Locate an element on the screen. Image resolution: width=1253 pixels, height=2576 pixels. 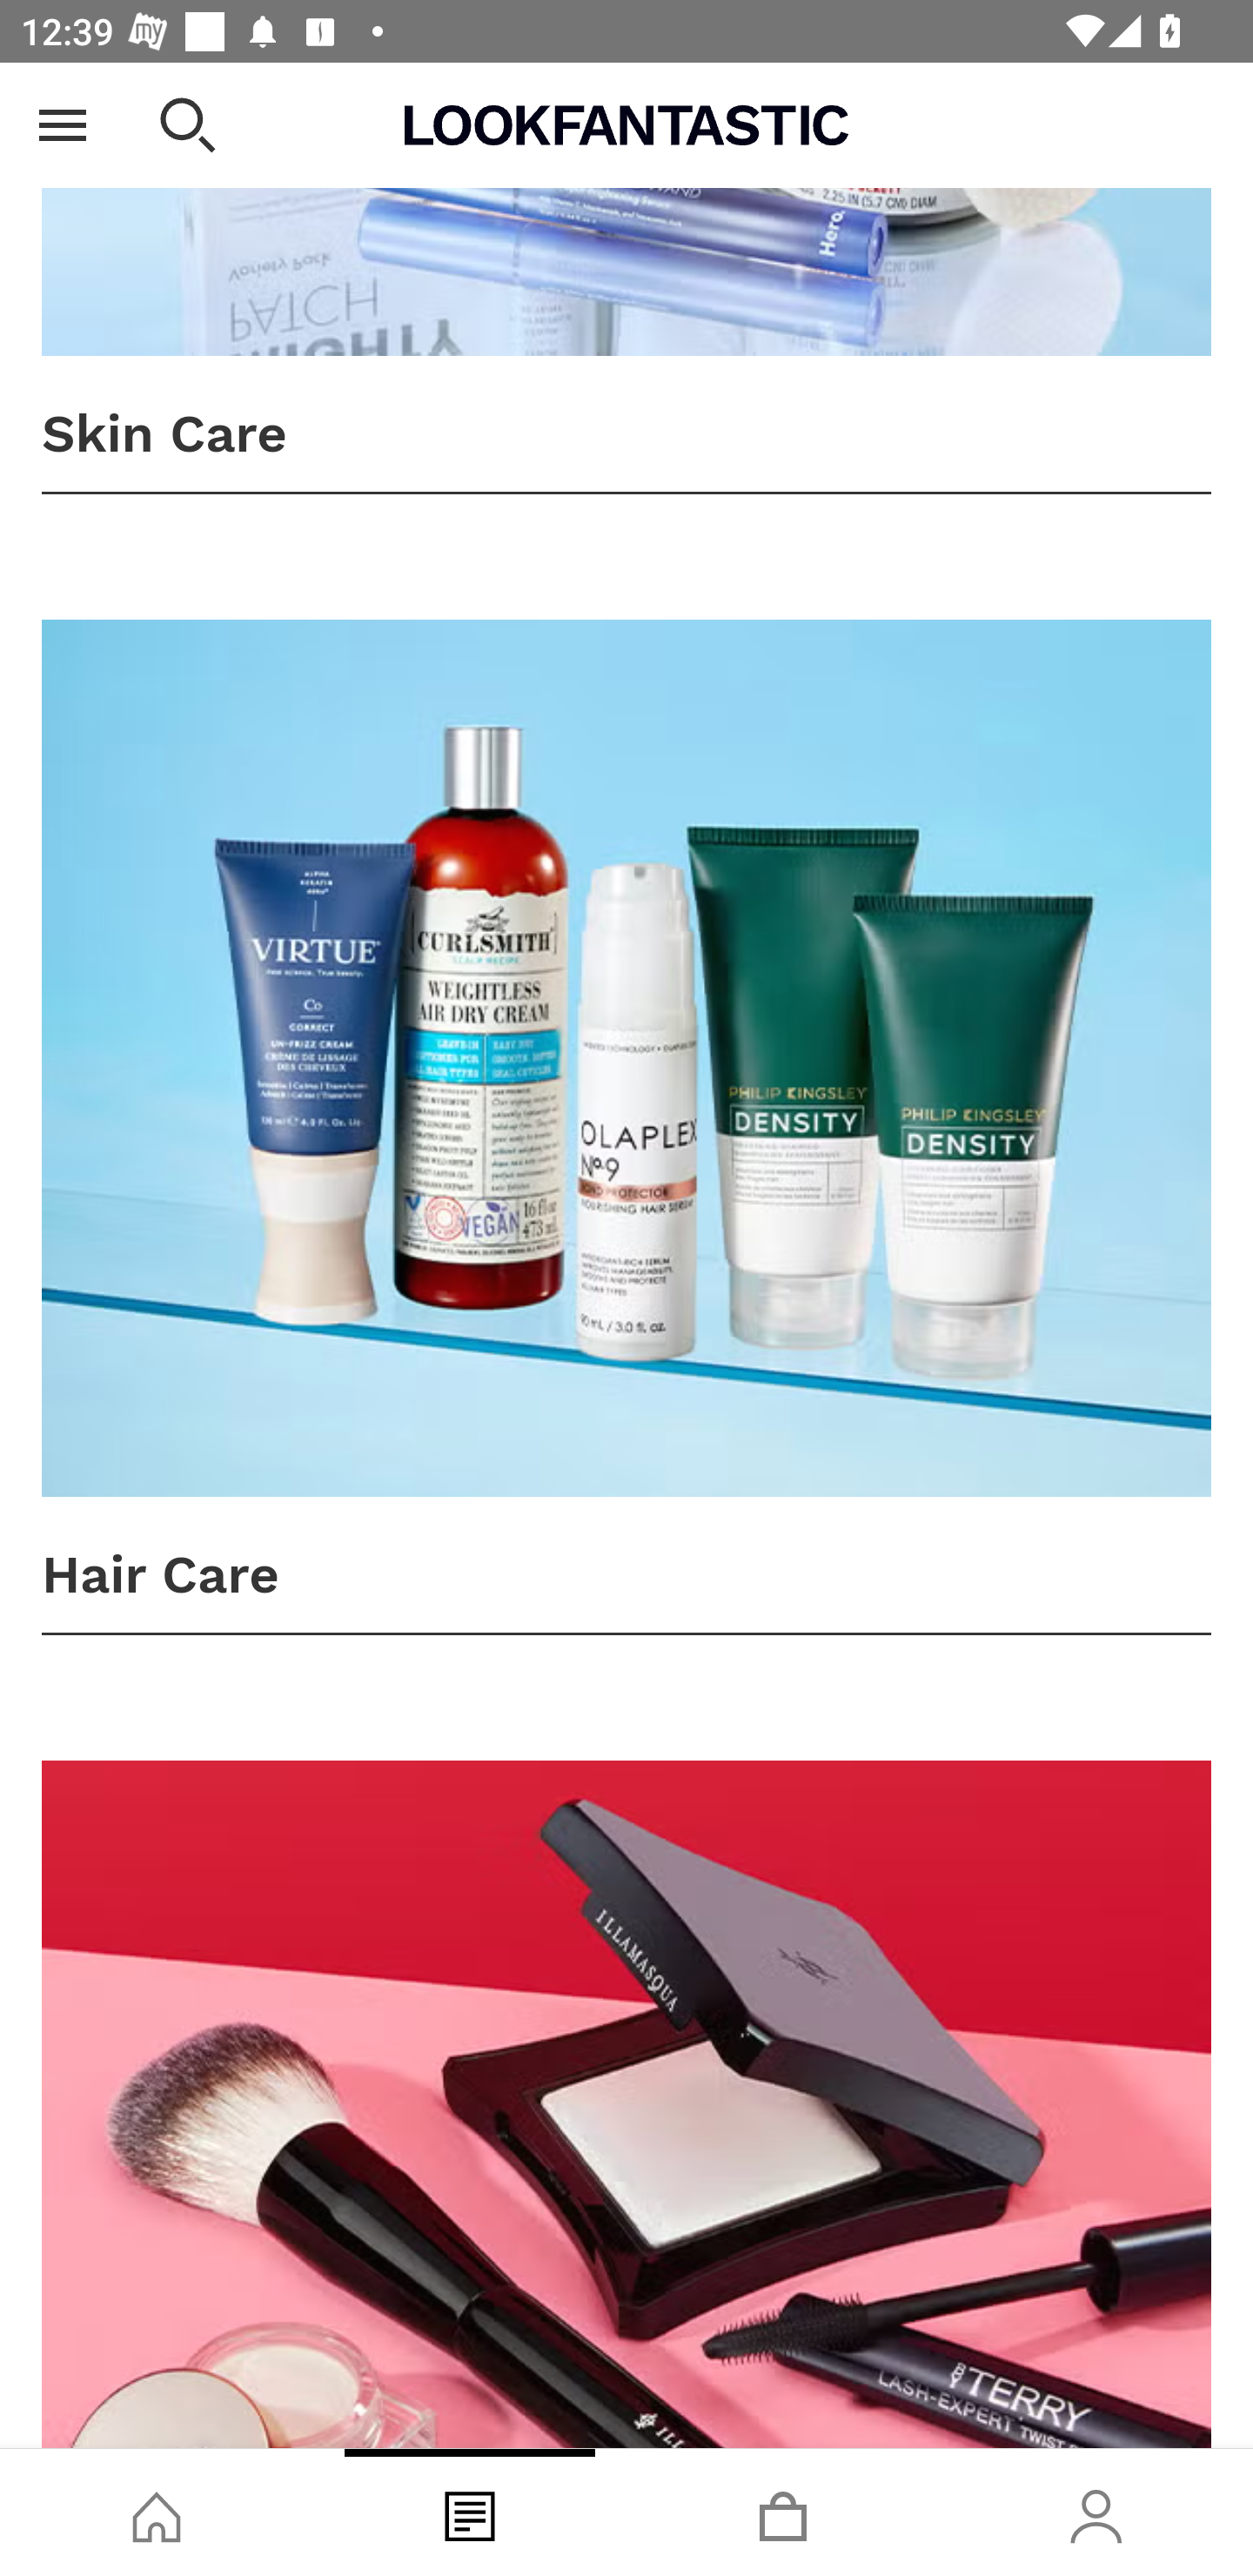
Basket, tab, 3 of 4 is located at coordinates (783, 2512).